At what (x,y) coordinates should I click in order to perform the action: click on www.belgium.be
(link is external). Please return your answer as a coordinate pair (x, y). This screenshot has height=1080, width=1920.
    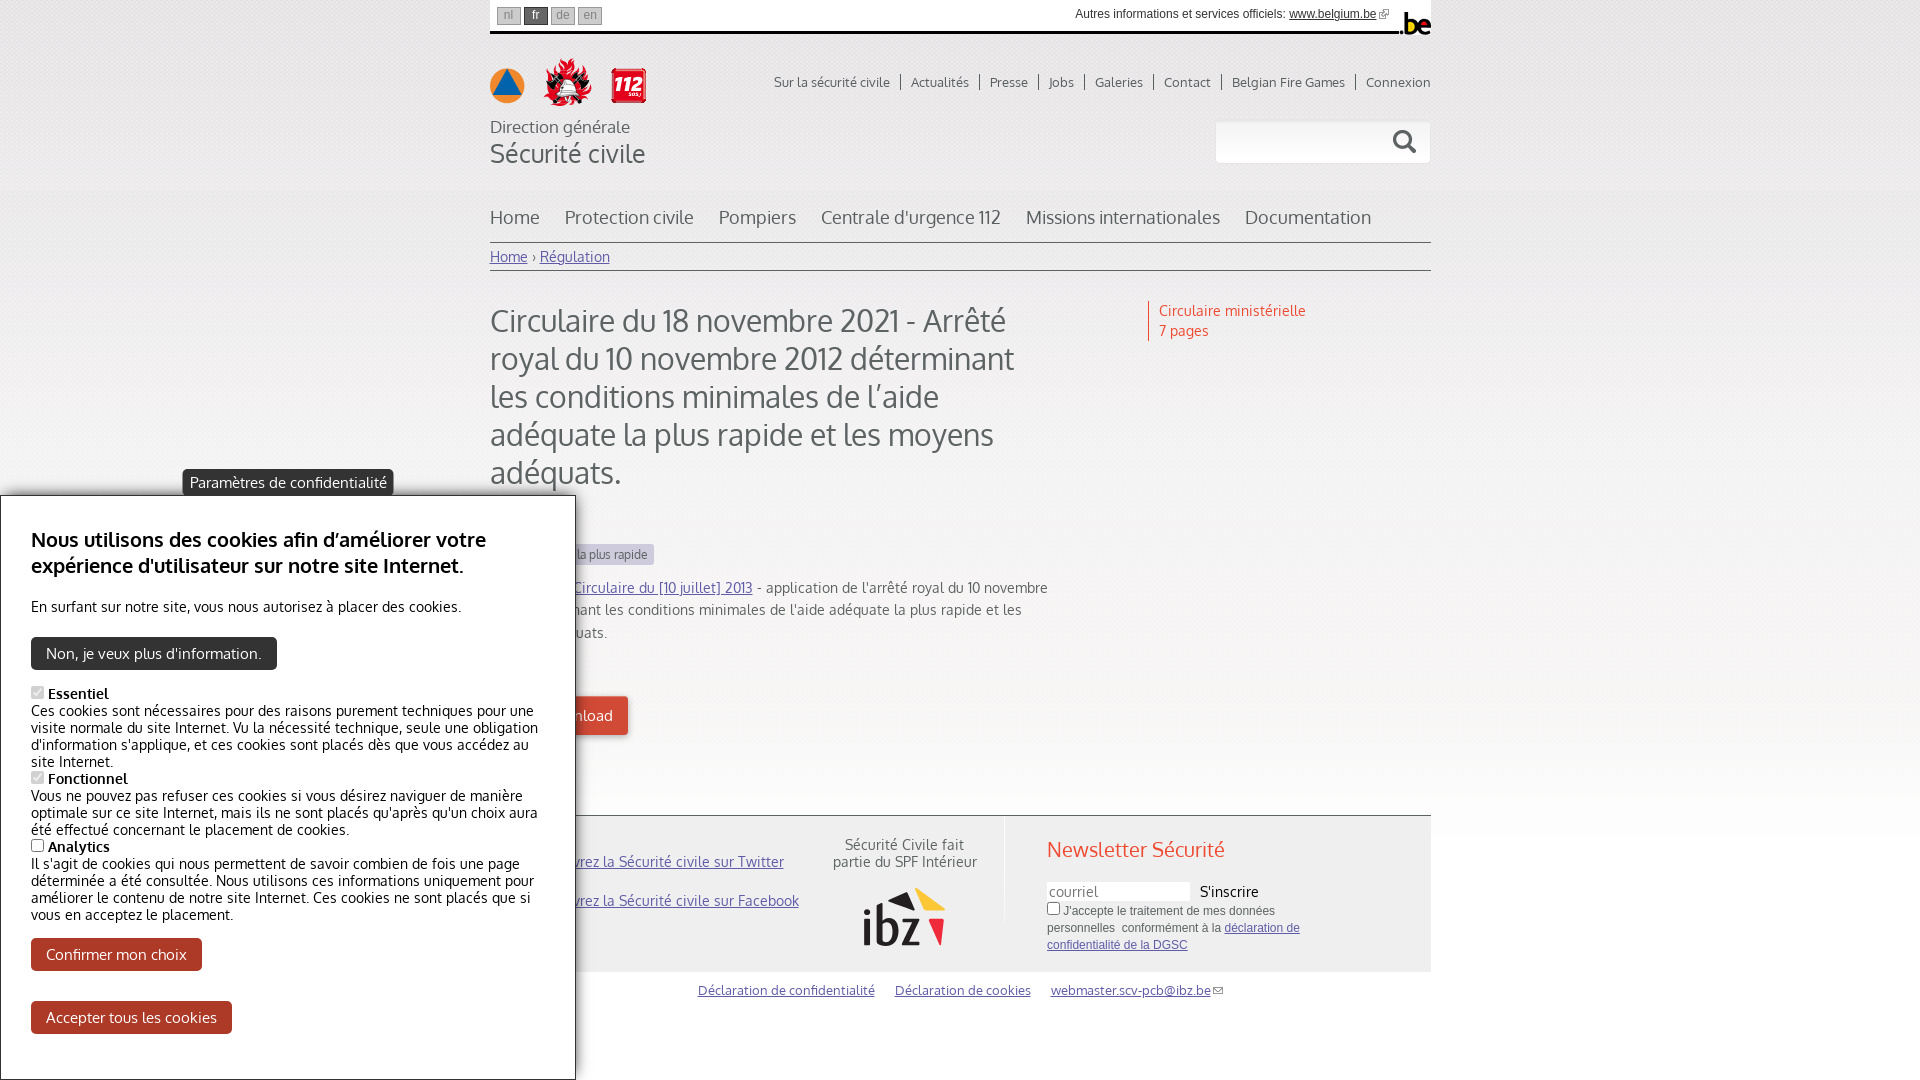
    Looking at the image, I should click on (1338, 14).